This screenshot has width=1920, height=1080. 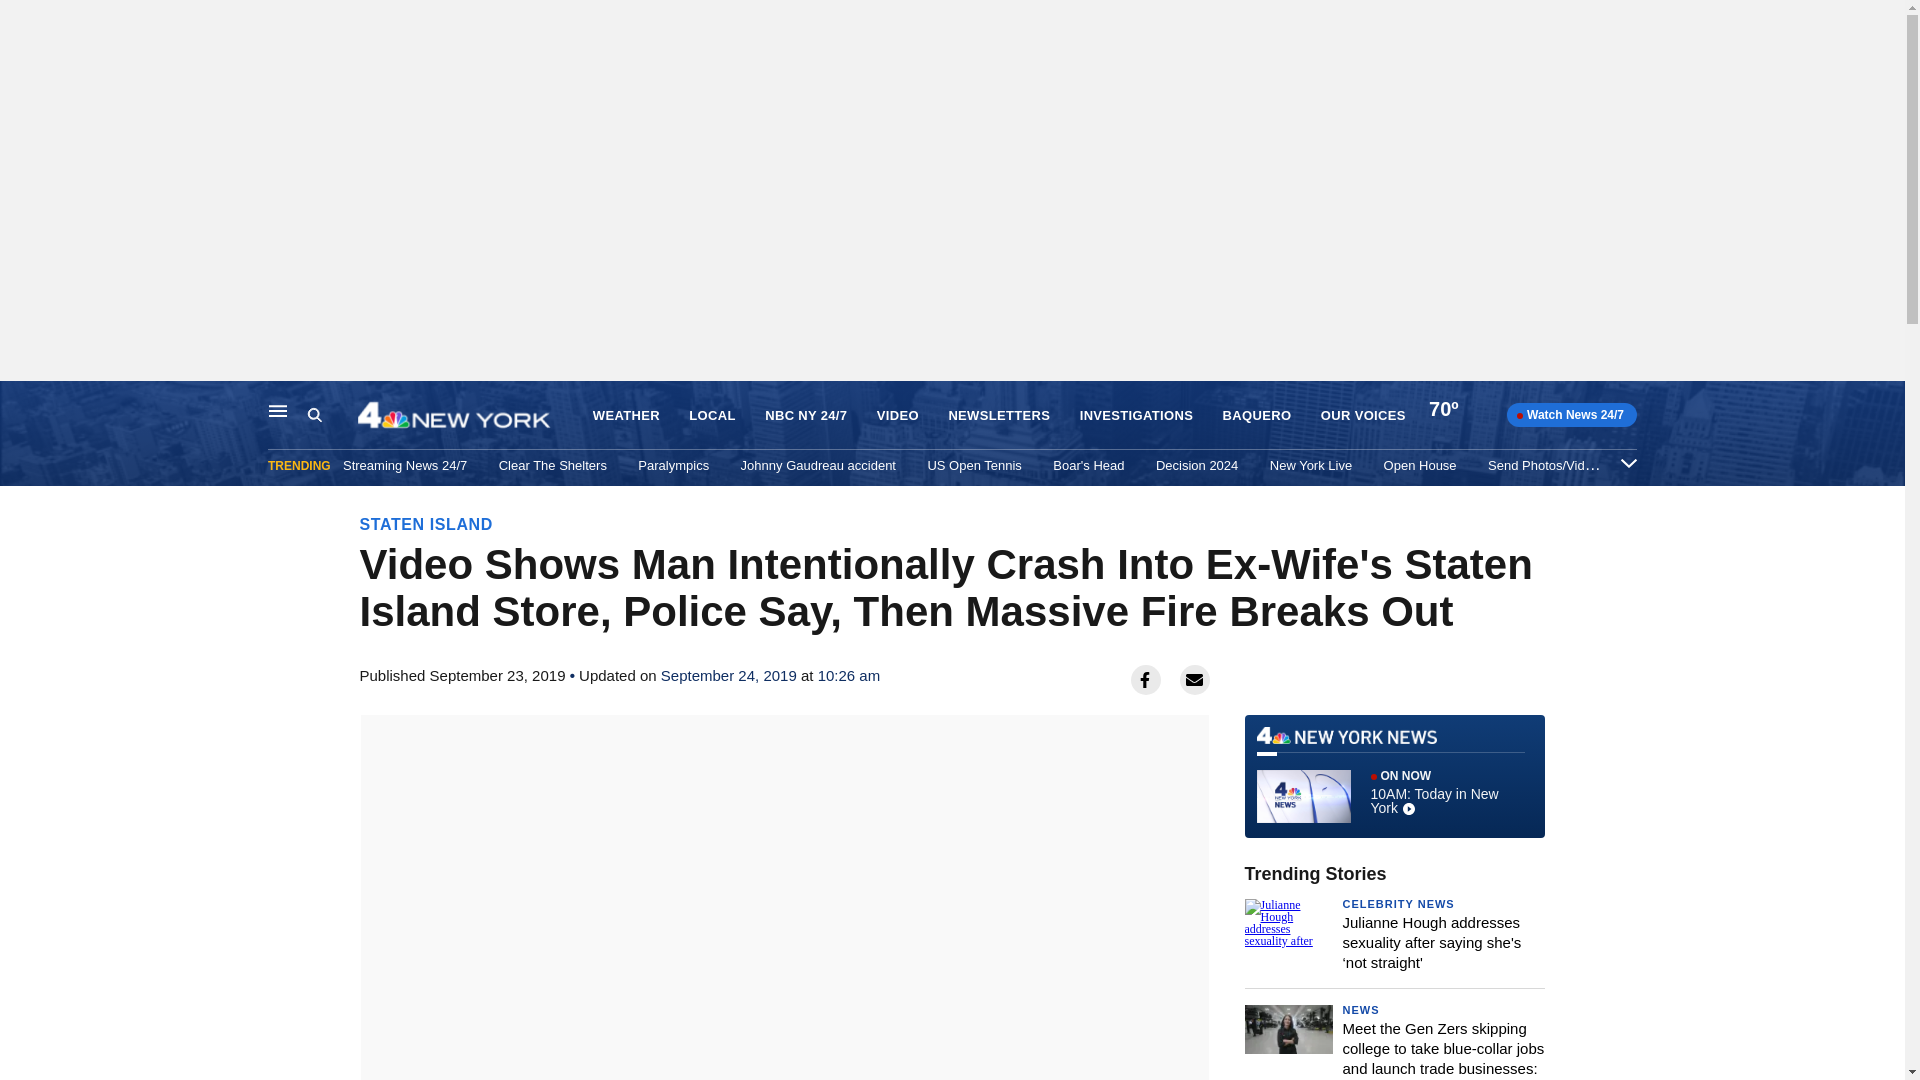 What do you see at coordinates (332, 415) in the screenshot?
I see `Search` at bounding box center [332, 415].